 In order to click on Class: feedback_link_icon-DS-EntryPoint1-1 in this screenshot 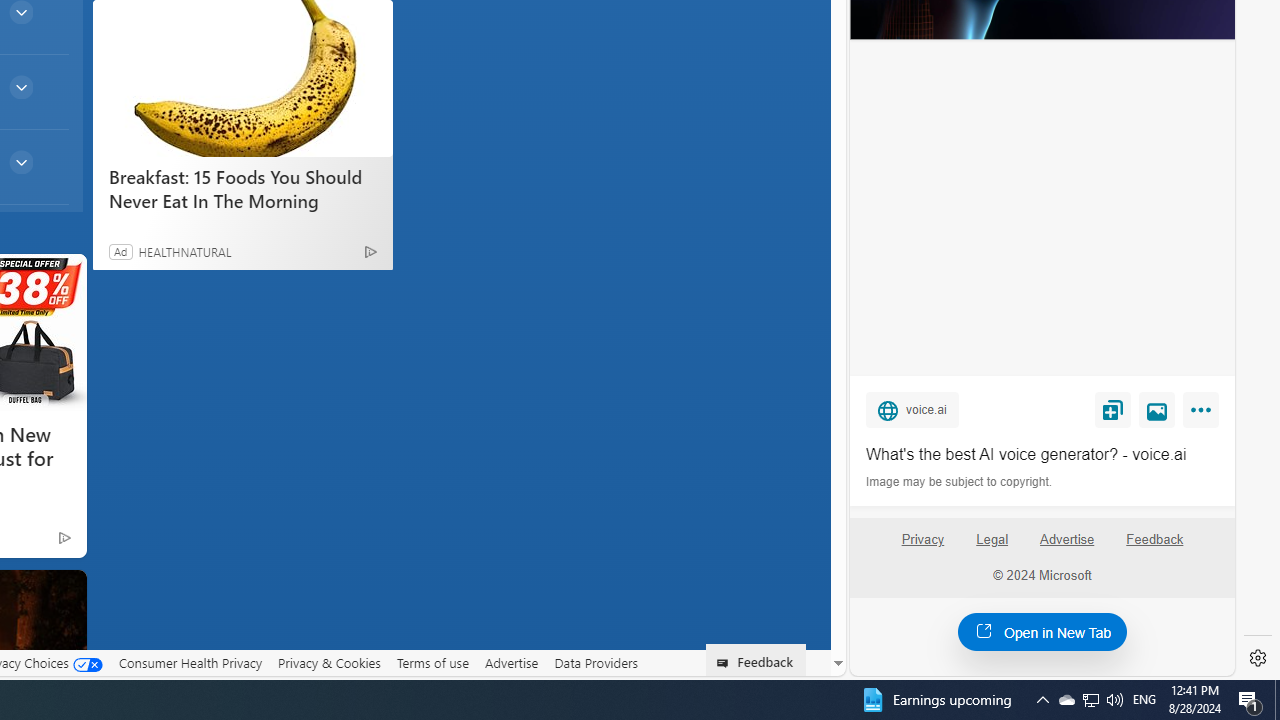, I will do `click(726, 663)`.